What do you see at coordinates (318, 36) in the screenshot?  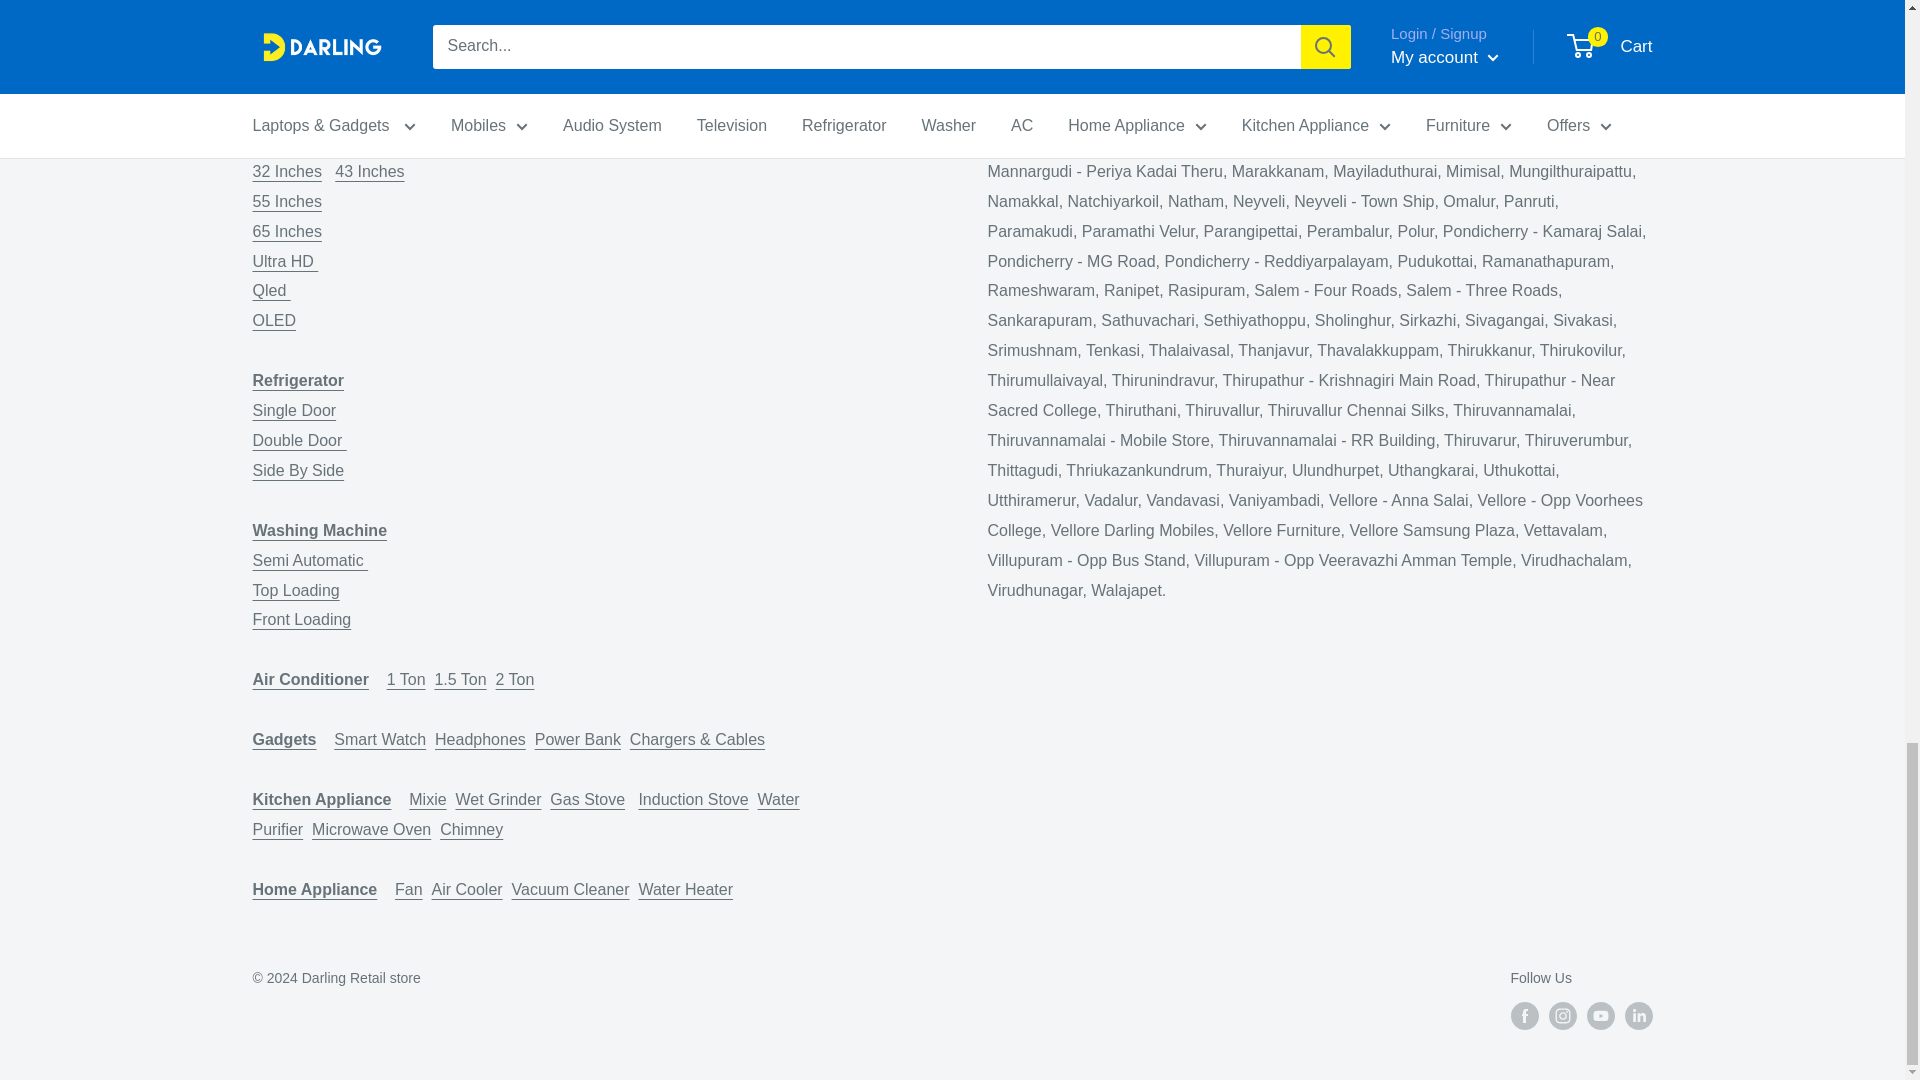 I see `Samsung Smart Phones` at bounding box center [318, 36].